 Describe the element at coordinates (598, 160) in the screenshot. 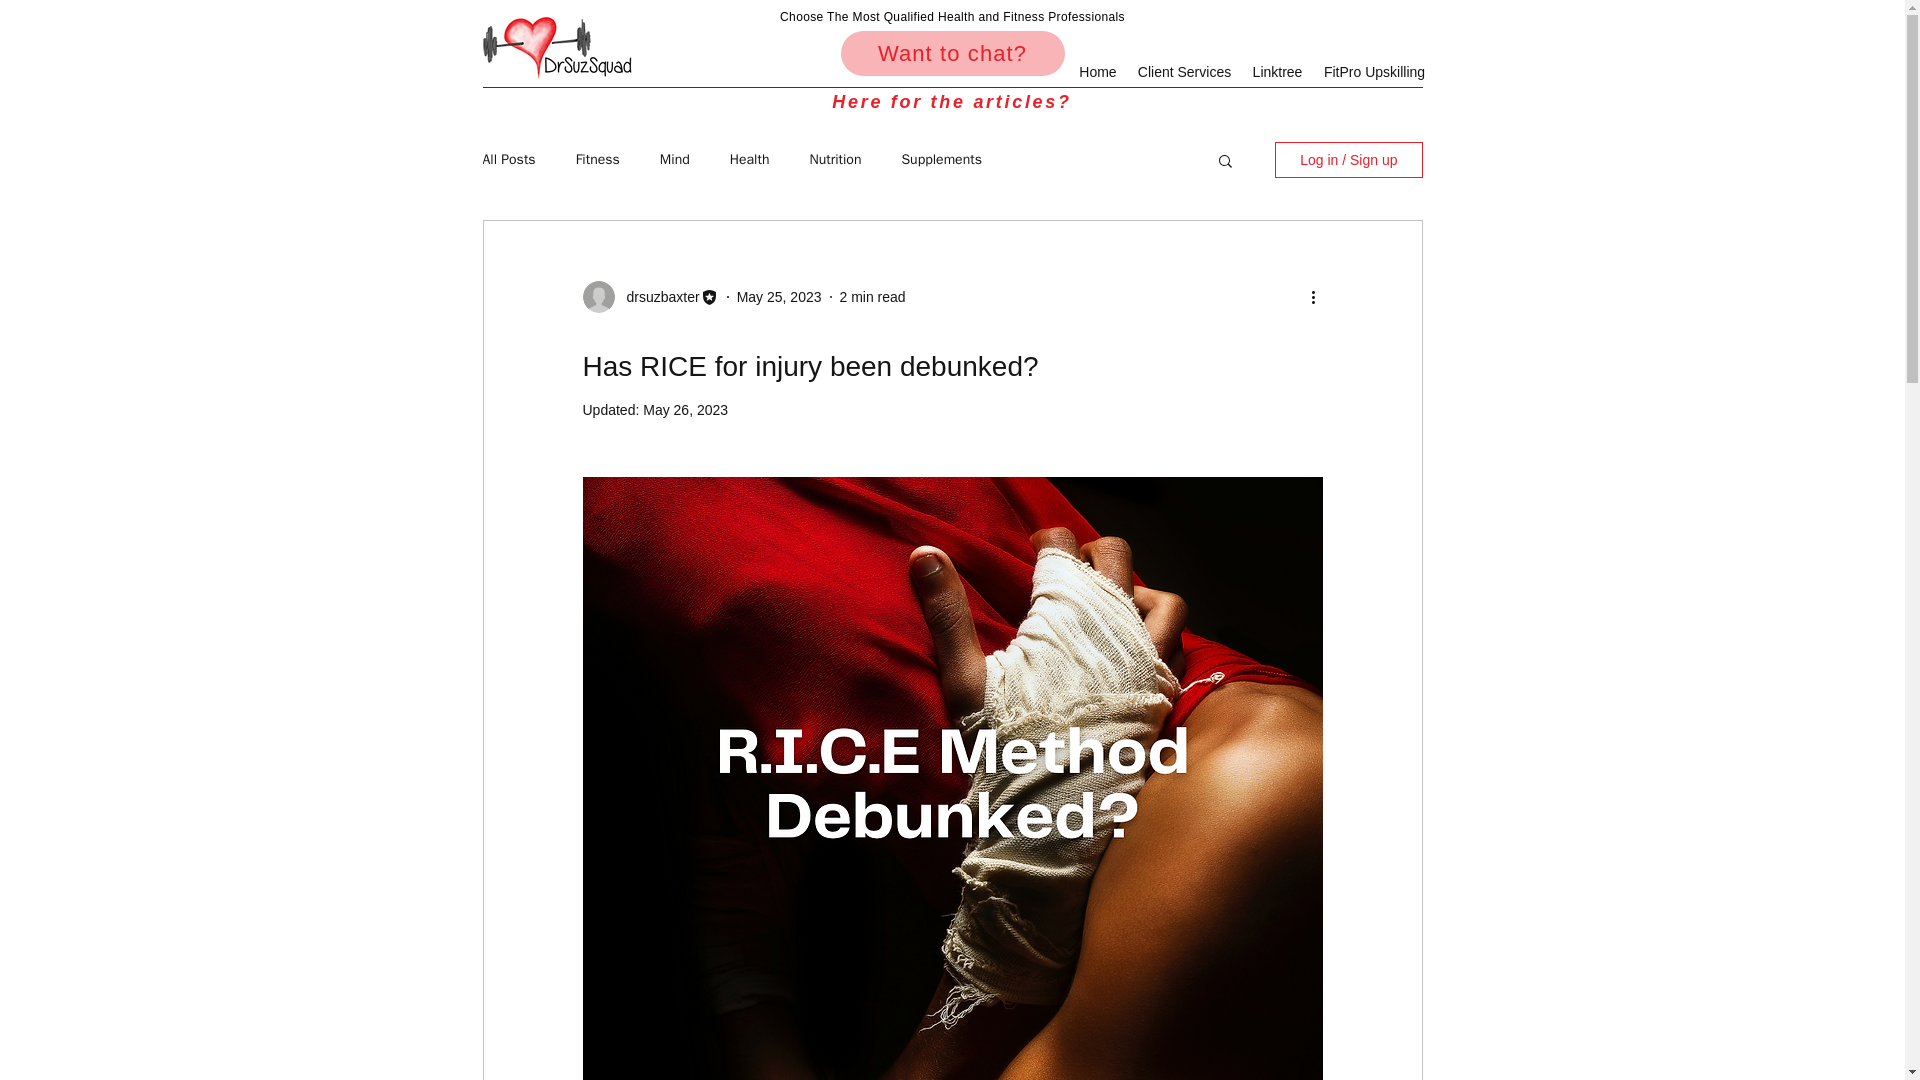

I see `Fitness` at that location.